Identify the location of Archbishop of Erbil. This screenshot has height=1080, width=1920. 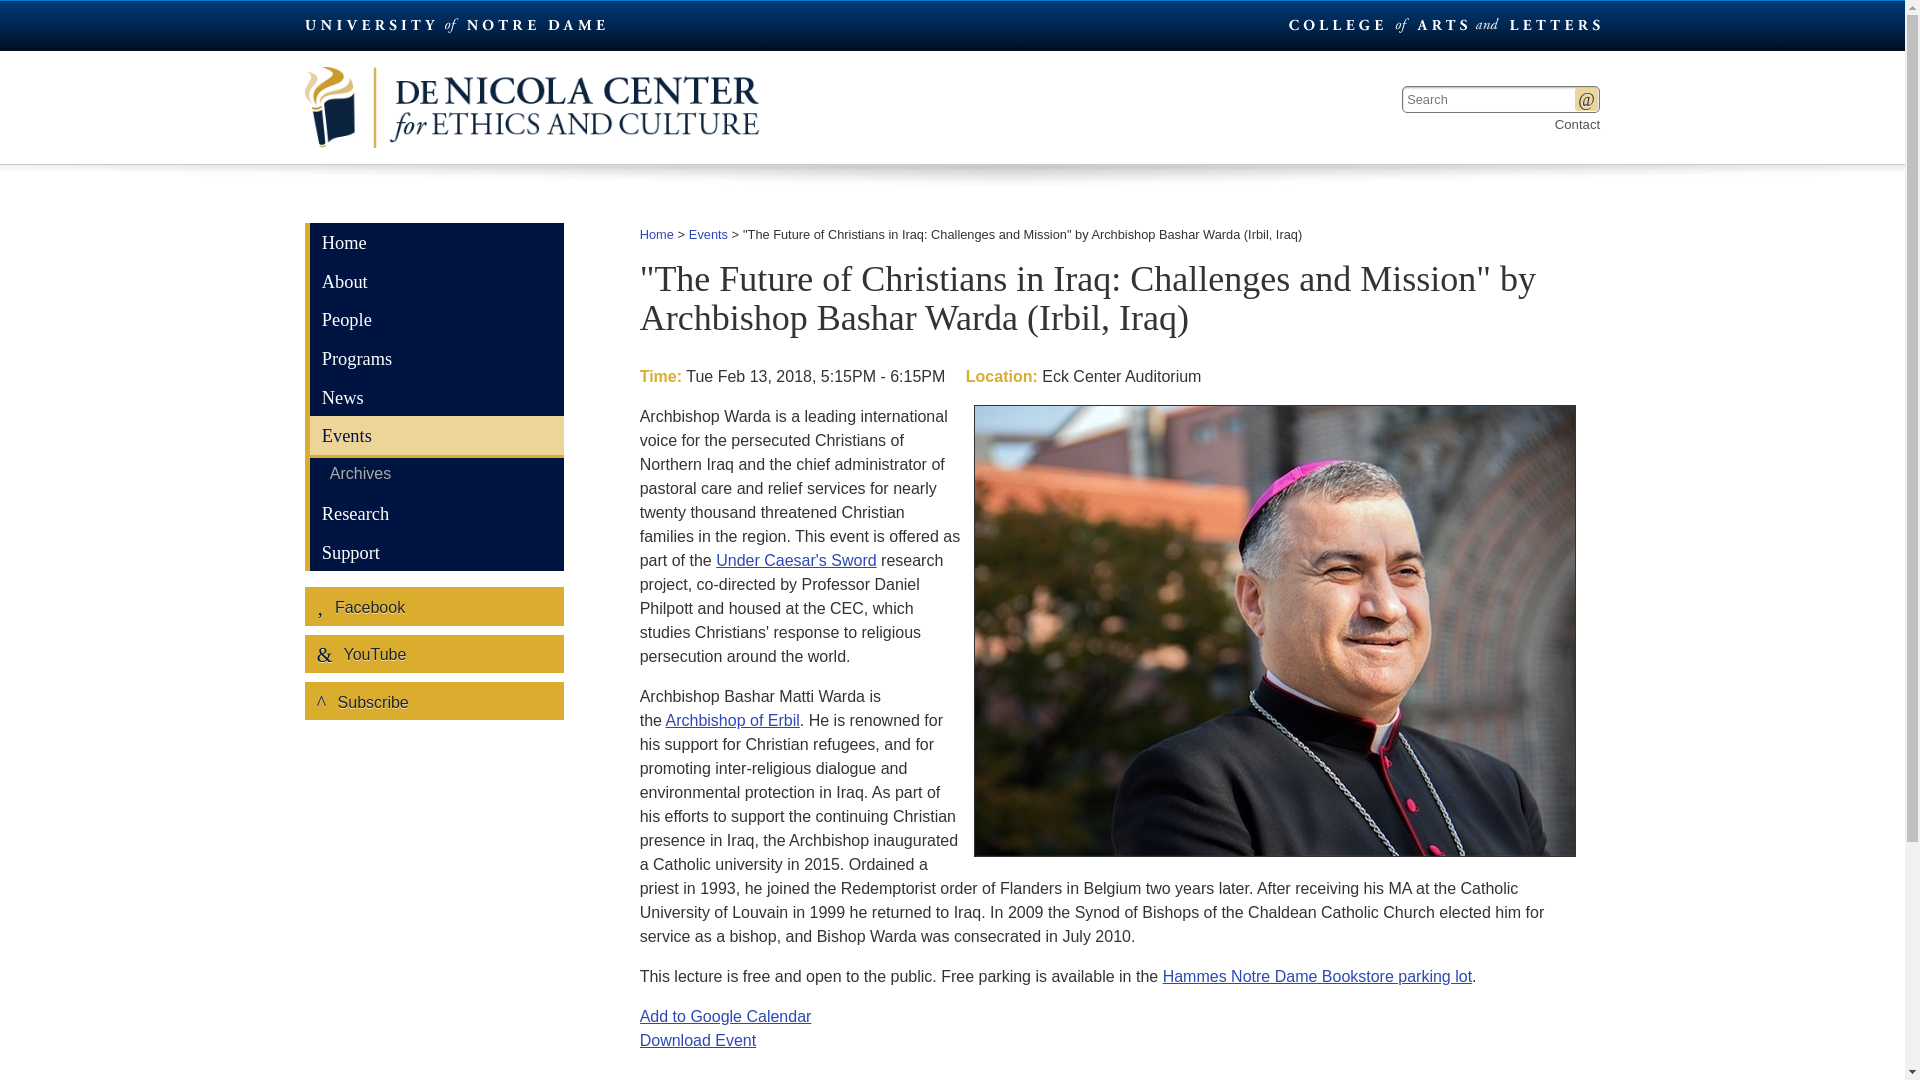
(733, 720).